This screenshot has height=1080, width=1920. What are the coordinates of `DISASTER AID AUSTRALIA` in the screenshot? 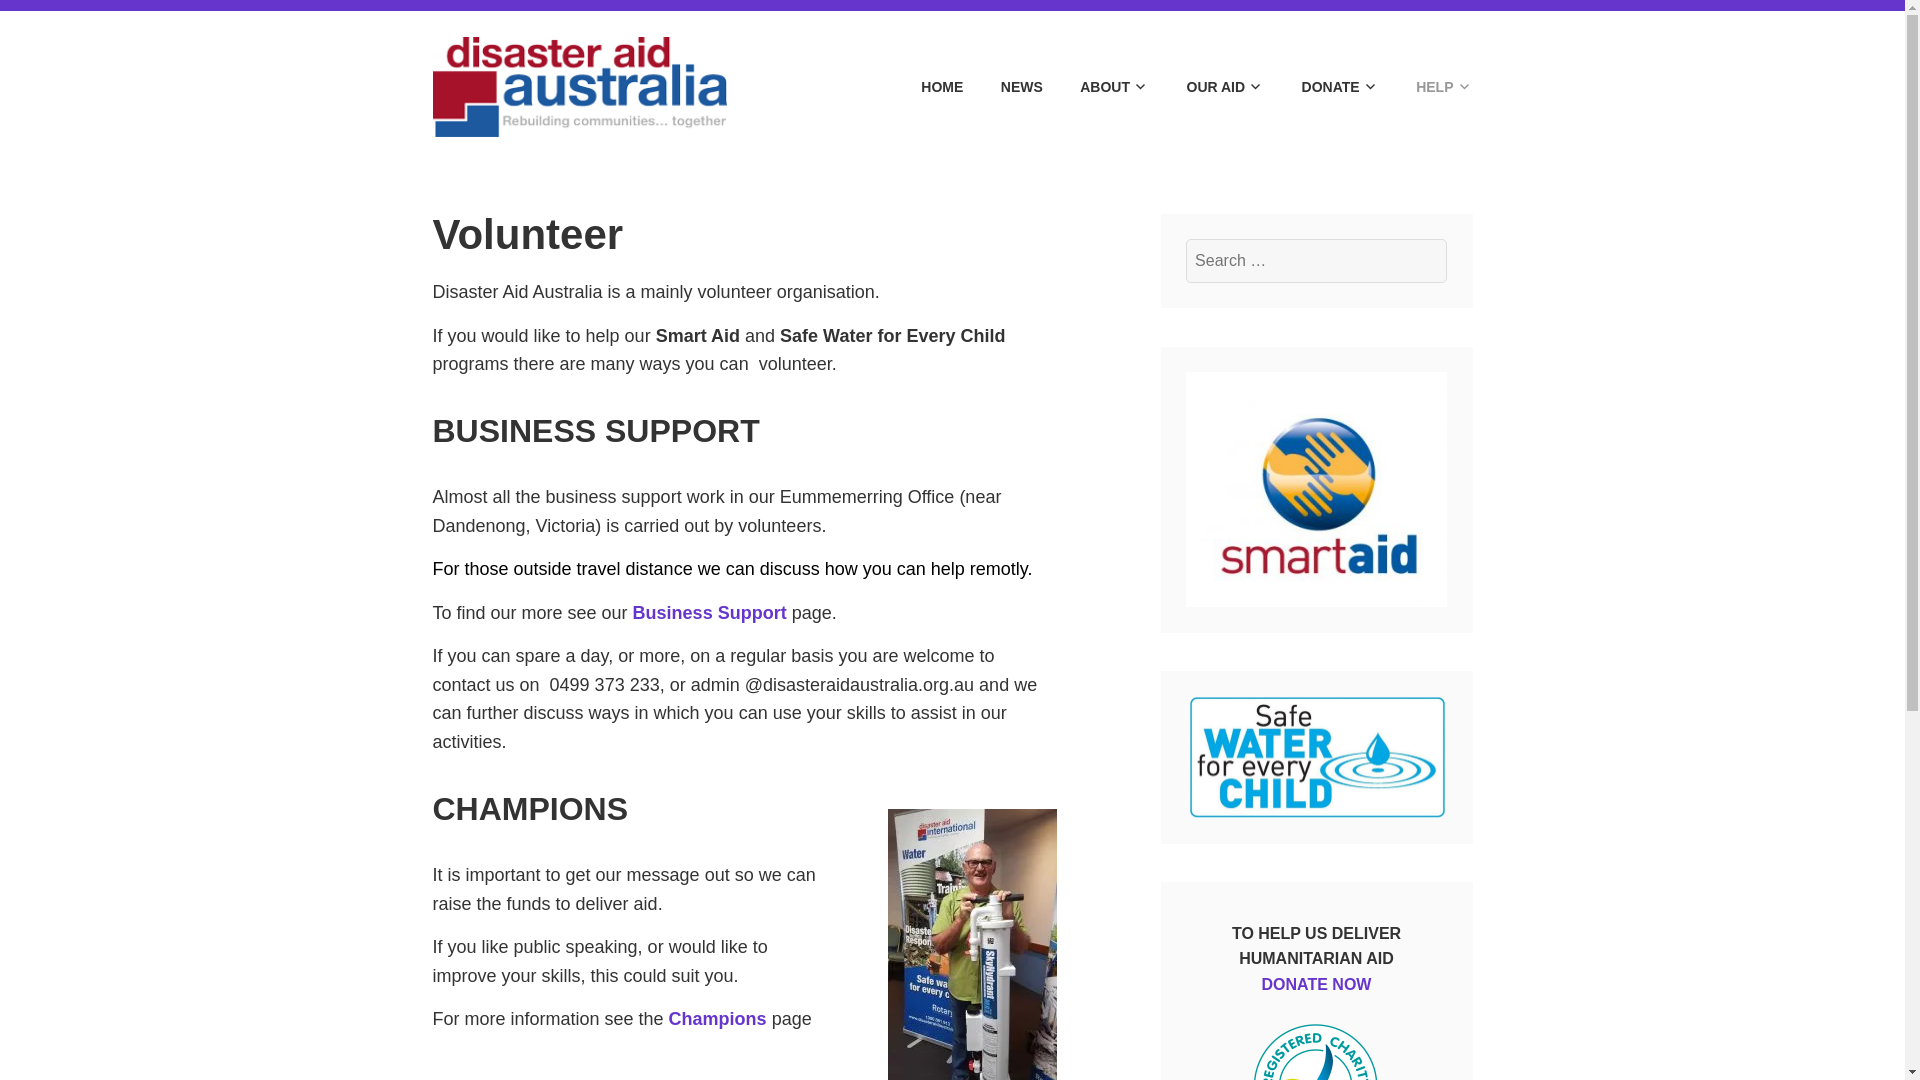 It's located at (1012, 57).